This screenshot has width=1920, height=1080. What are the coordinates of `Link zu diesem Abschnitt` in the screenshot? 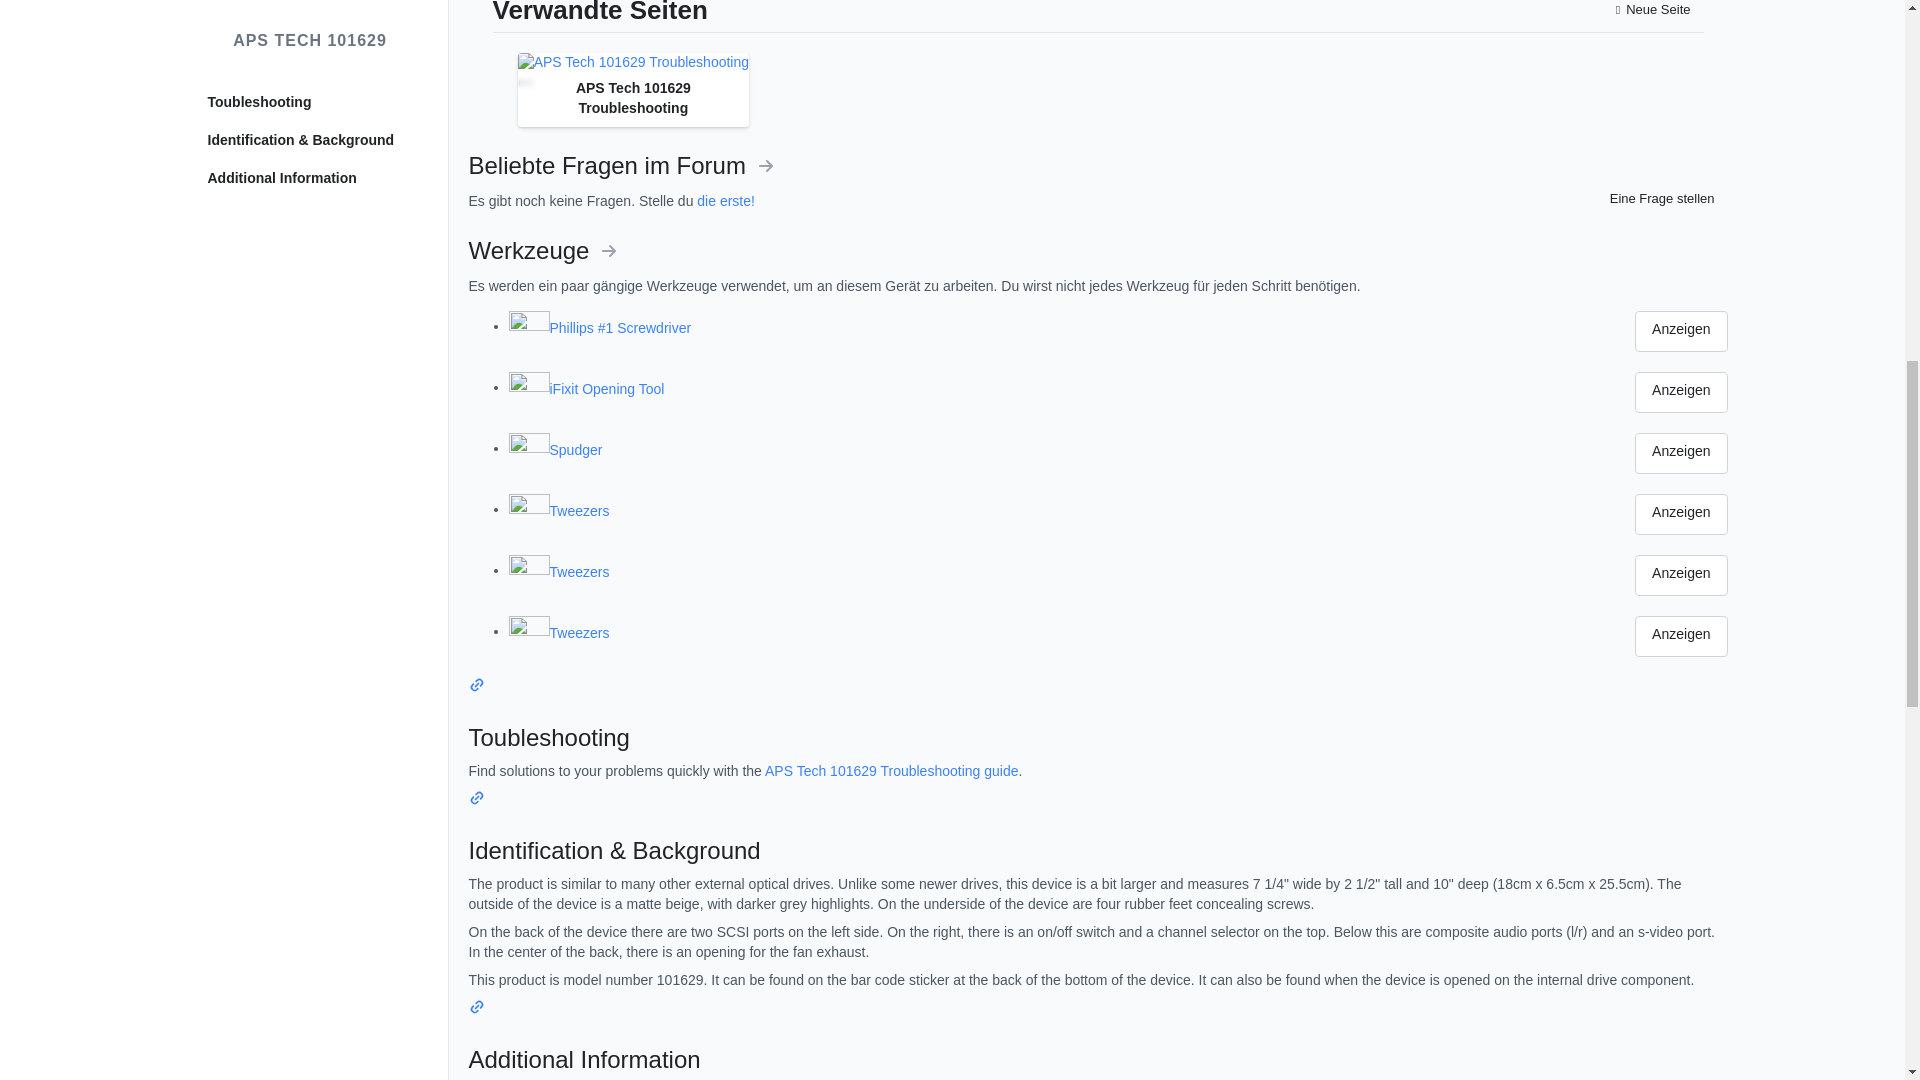 It's located at (476, 688).